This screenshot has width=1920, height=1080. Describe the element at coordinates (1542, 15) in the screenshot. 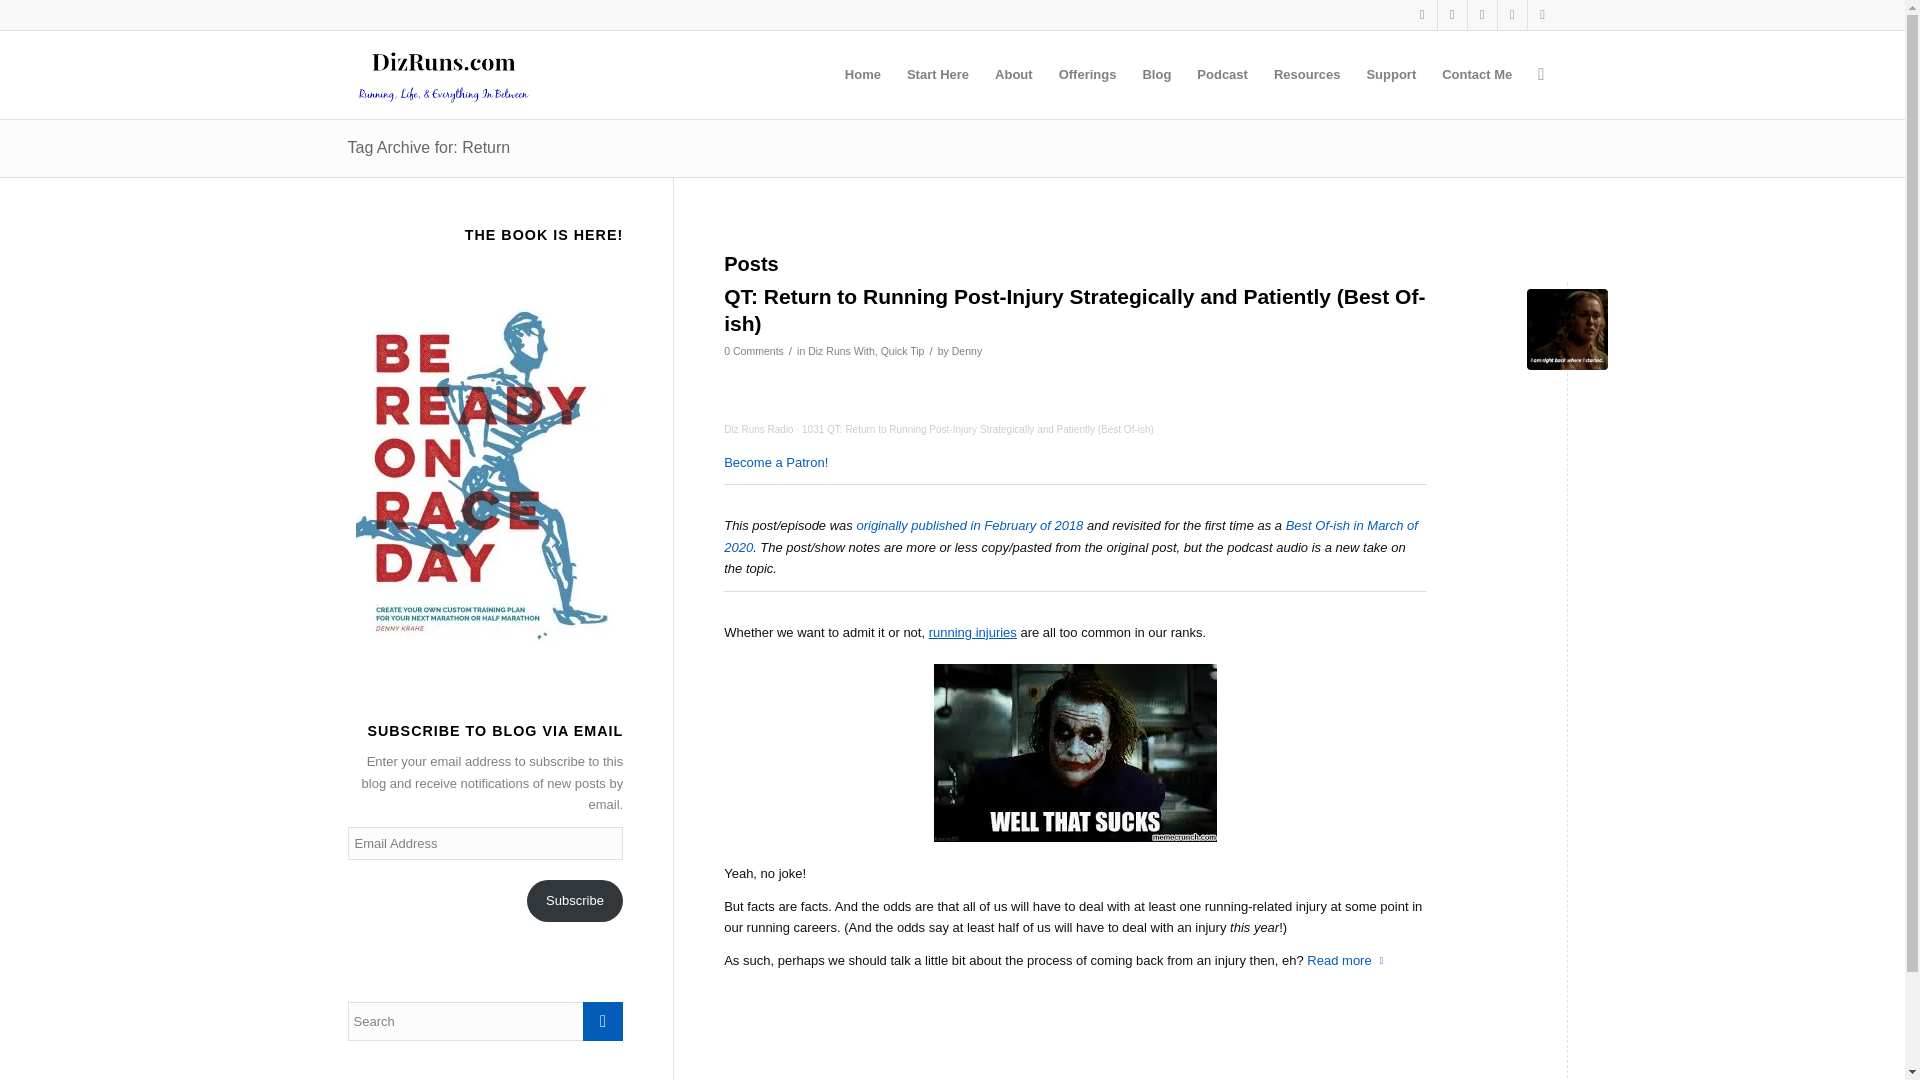

I see `Rss` at that location.